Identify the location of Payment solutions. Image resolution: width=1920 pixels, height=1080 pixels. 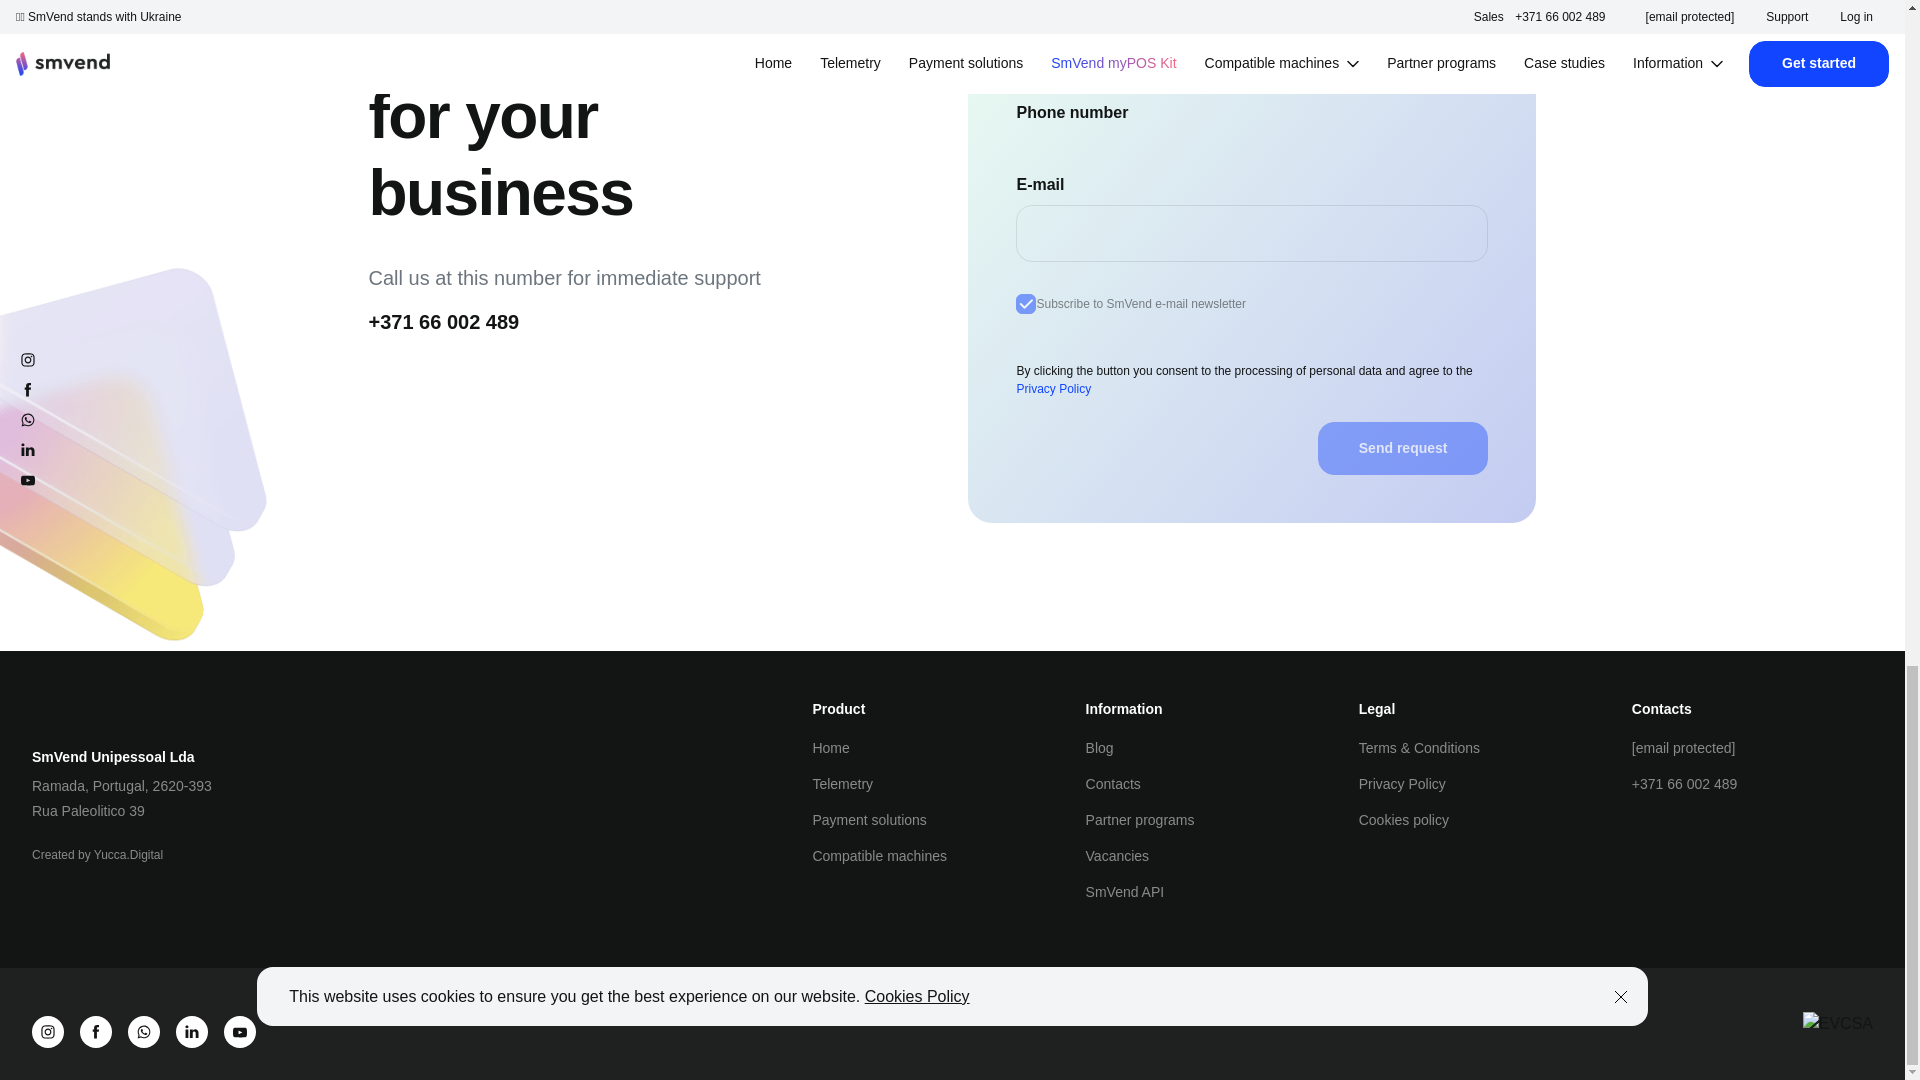
(868, 820).